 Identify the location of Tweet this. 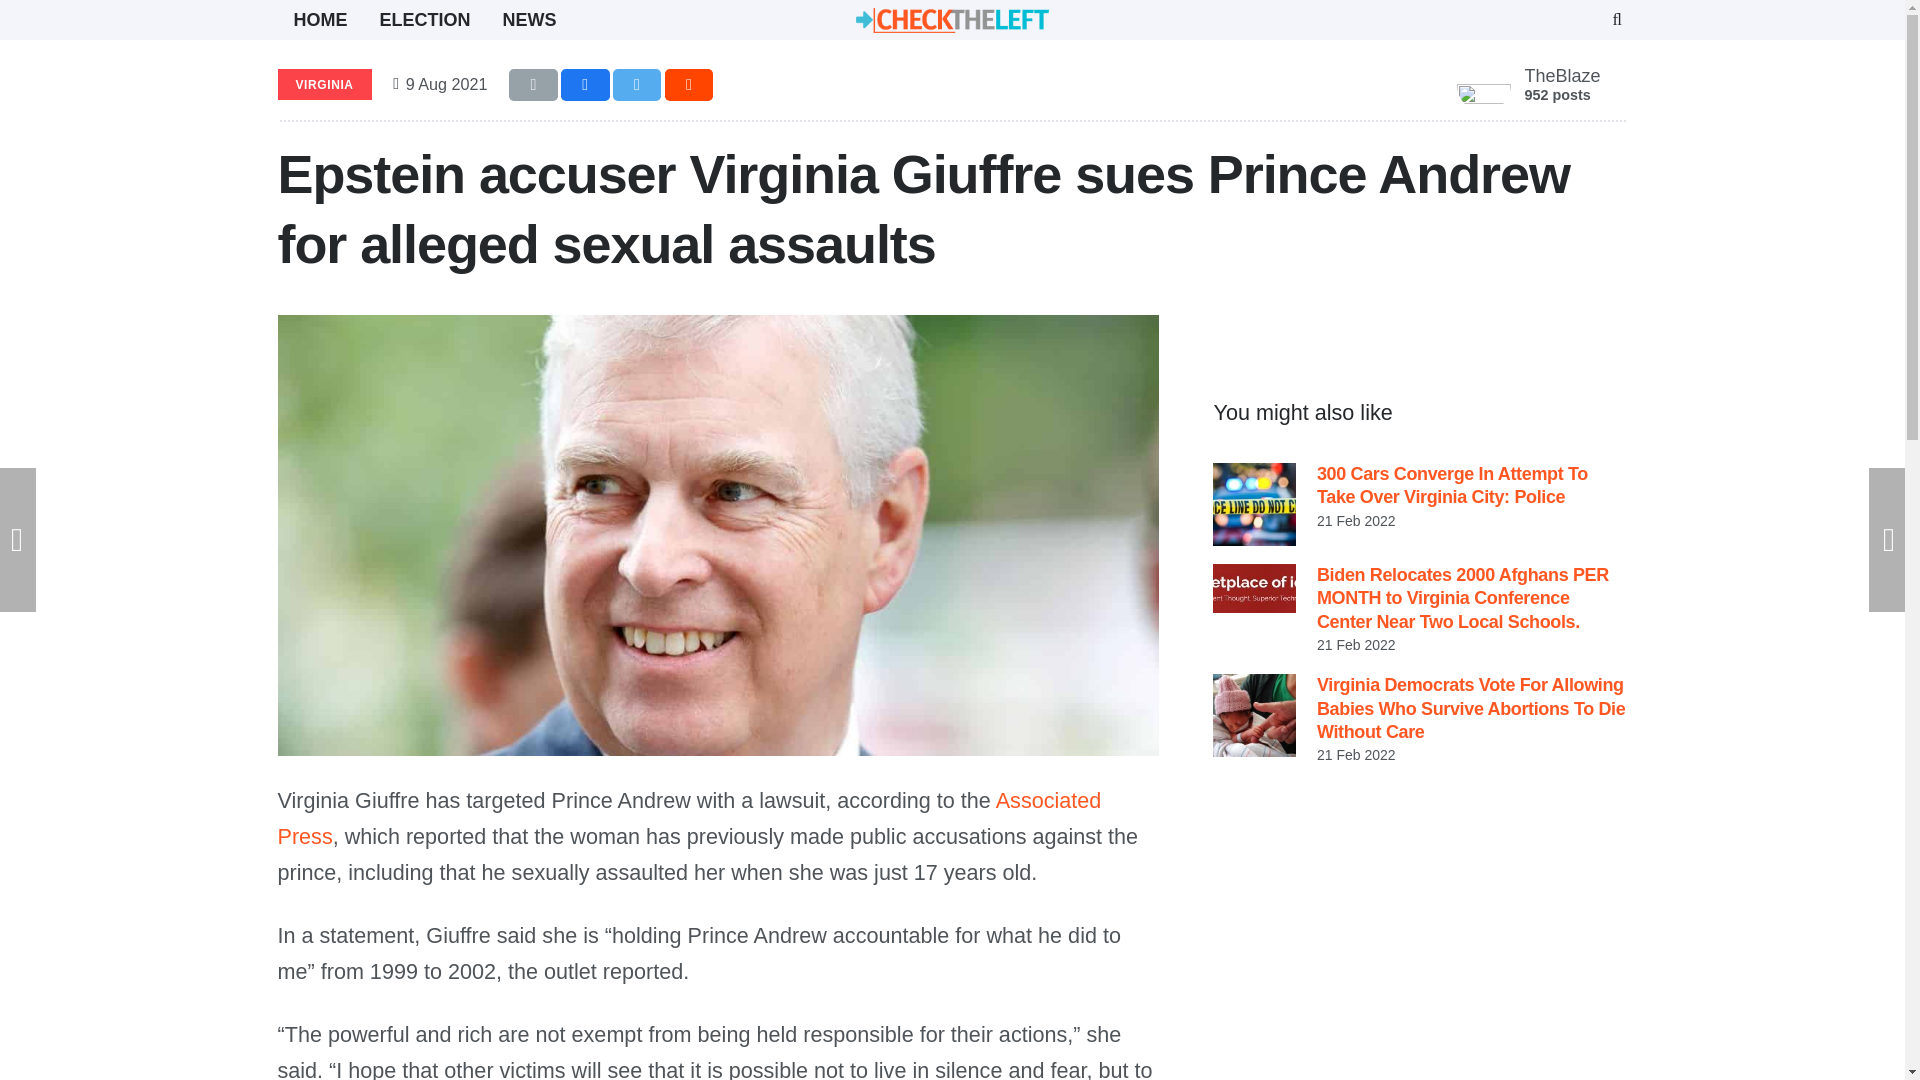
(637, 85).